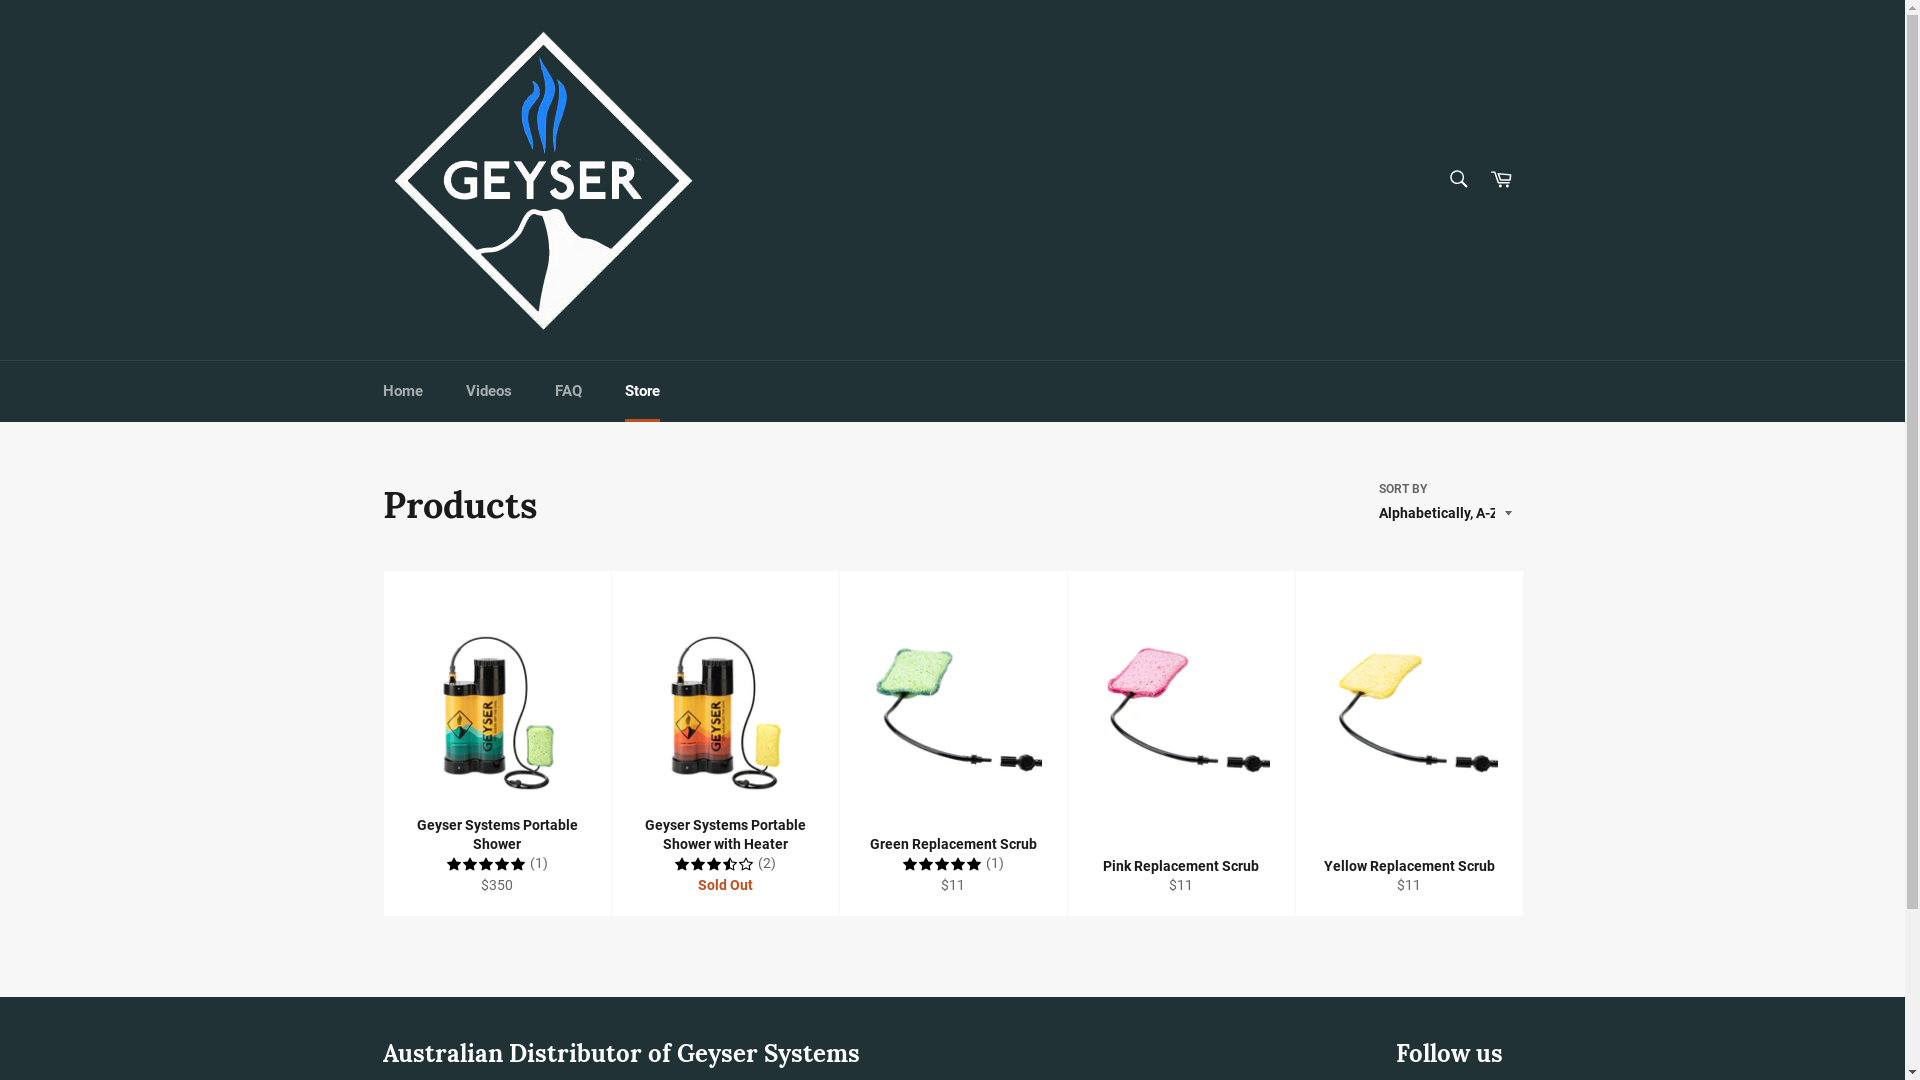  I want to click on Green Replacement Scrub
 (1)
Regular price
$11, so click(952, 743).